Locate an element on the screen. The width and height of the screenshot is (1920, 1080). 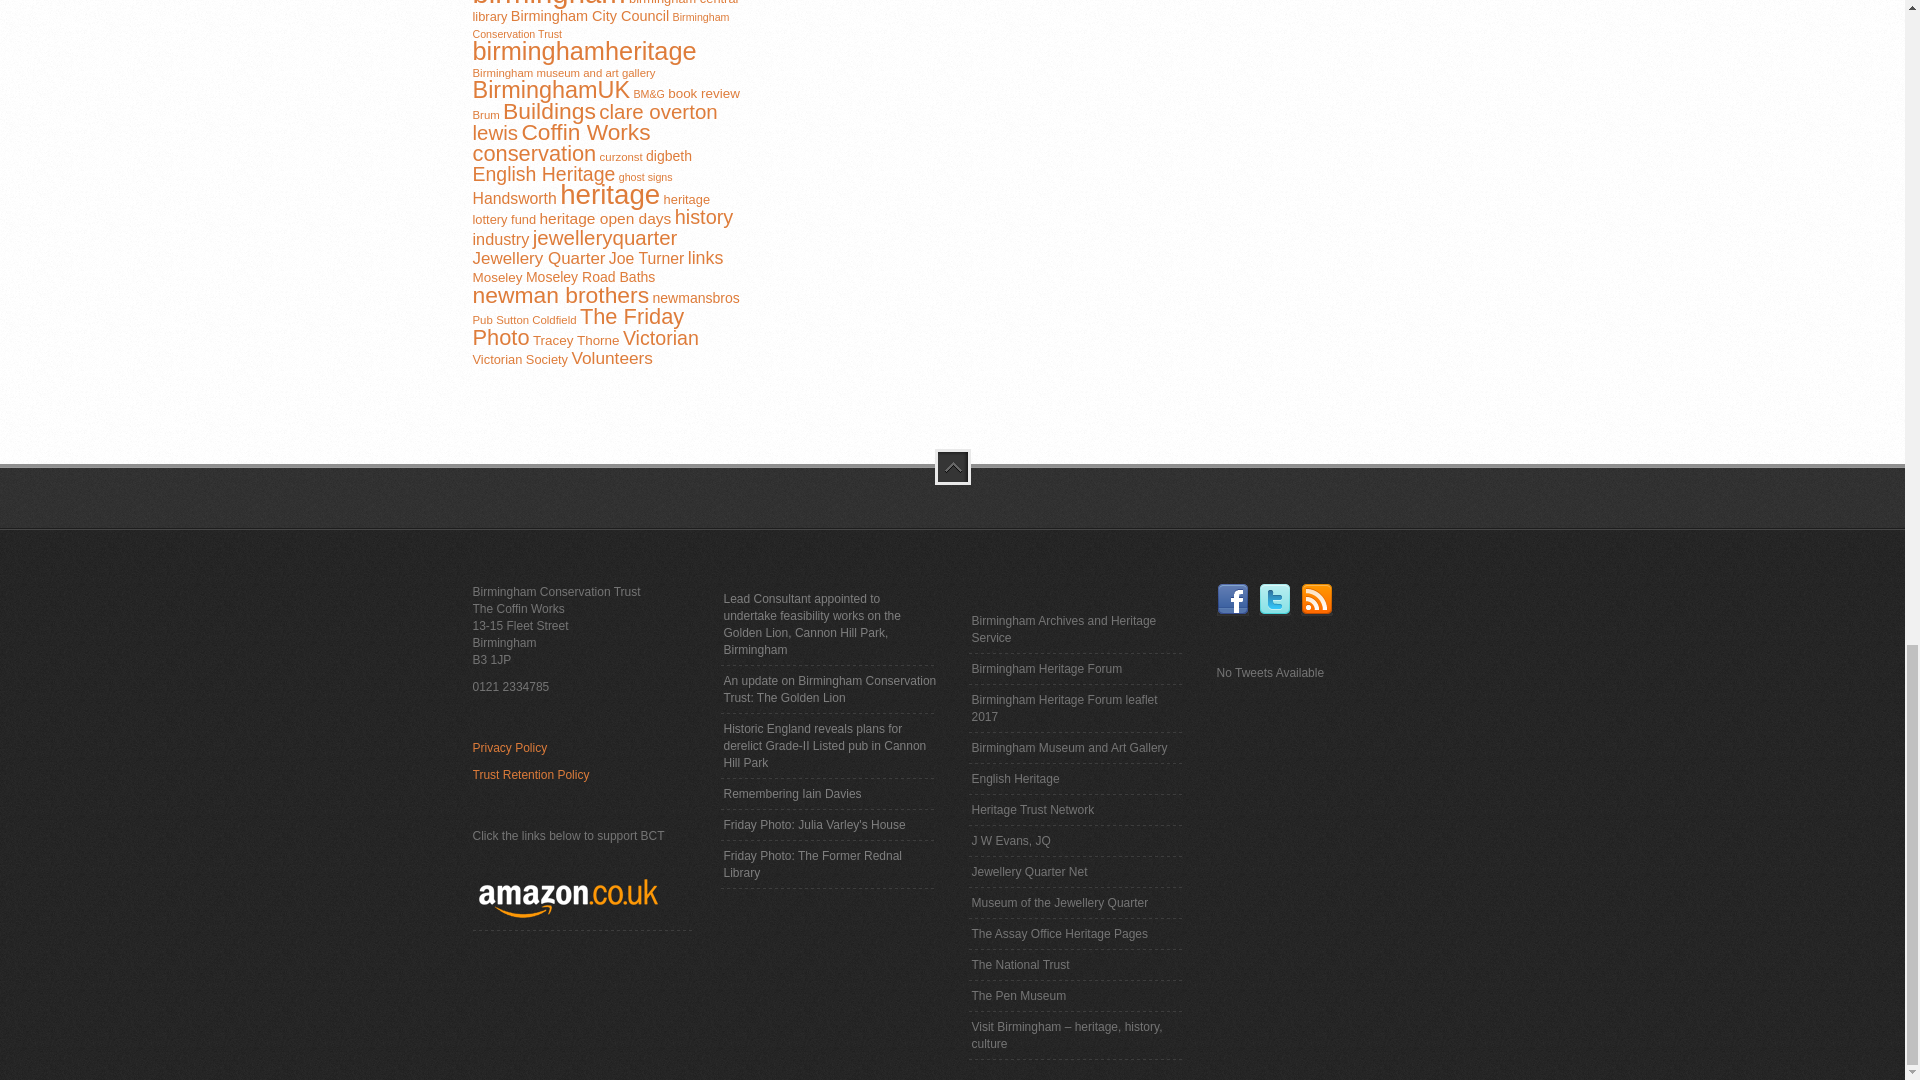
Birmingham Heritage Forum leaflet 2017 is located at coordinates (1076, 708).